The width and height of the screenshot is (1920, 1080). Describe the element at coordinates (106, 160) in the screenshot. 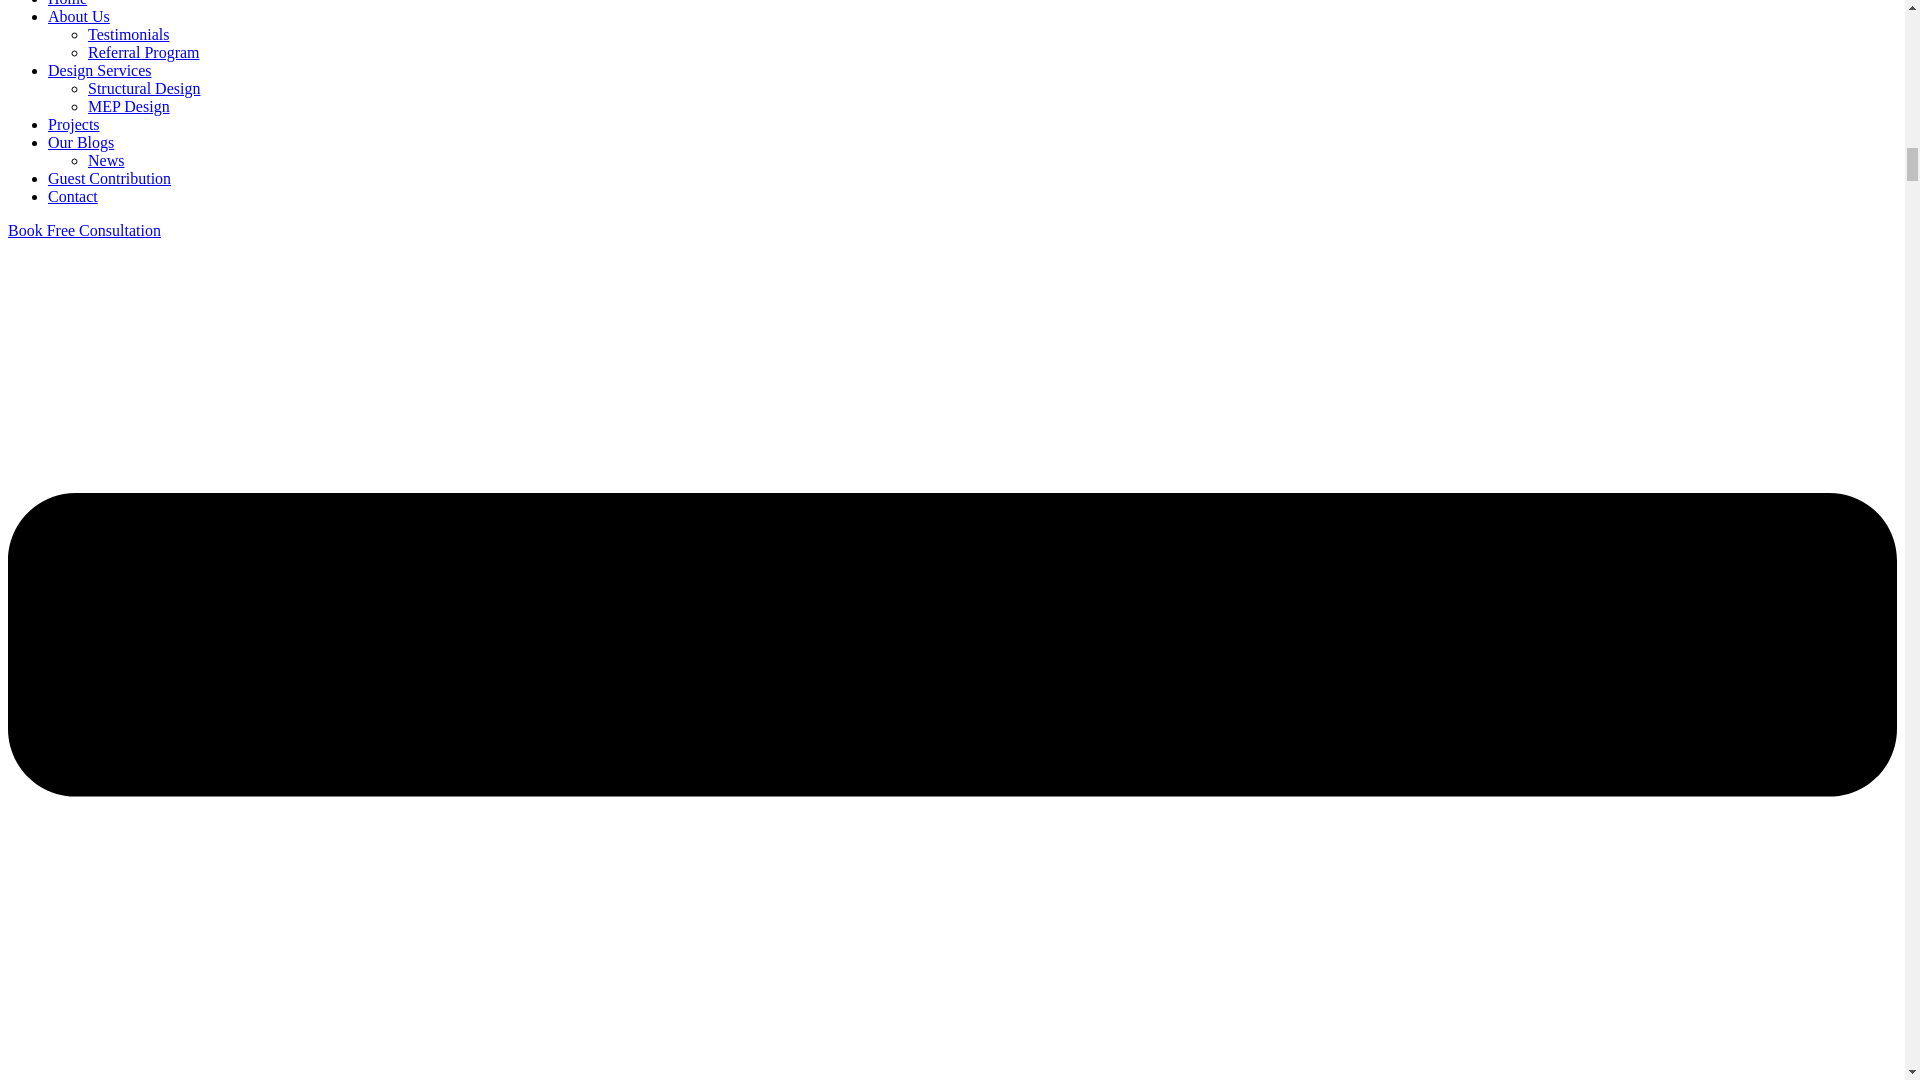

I see `News` at that location.